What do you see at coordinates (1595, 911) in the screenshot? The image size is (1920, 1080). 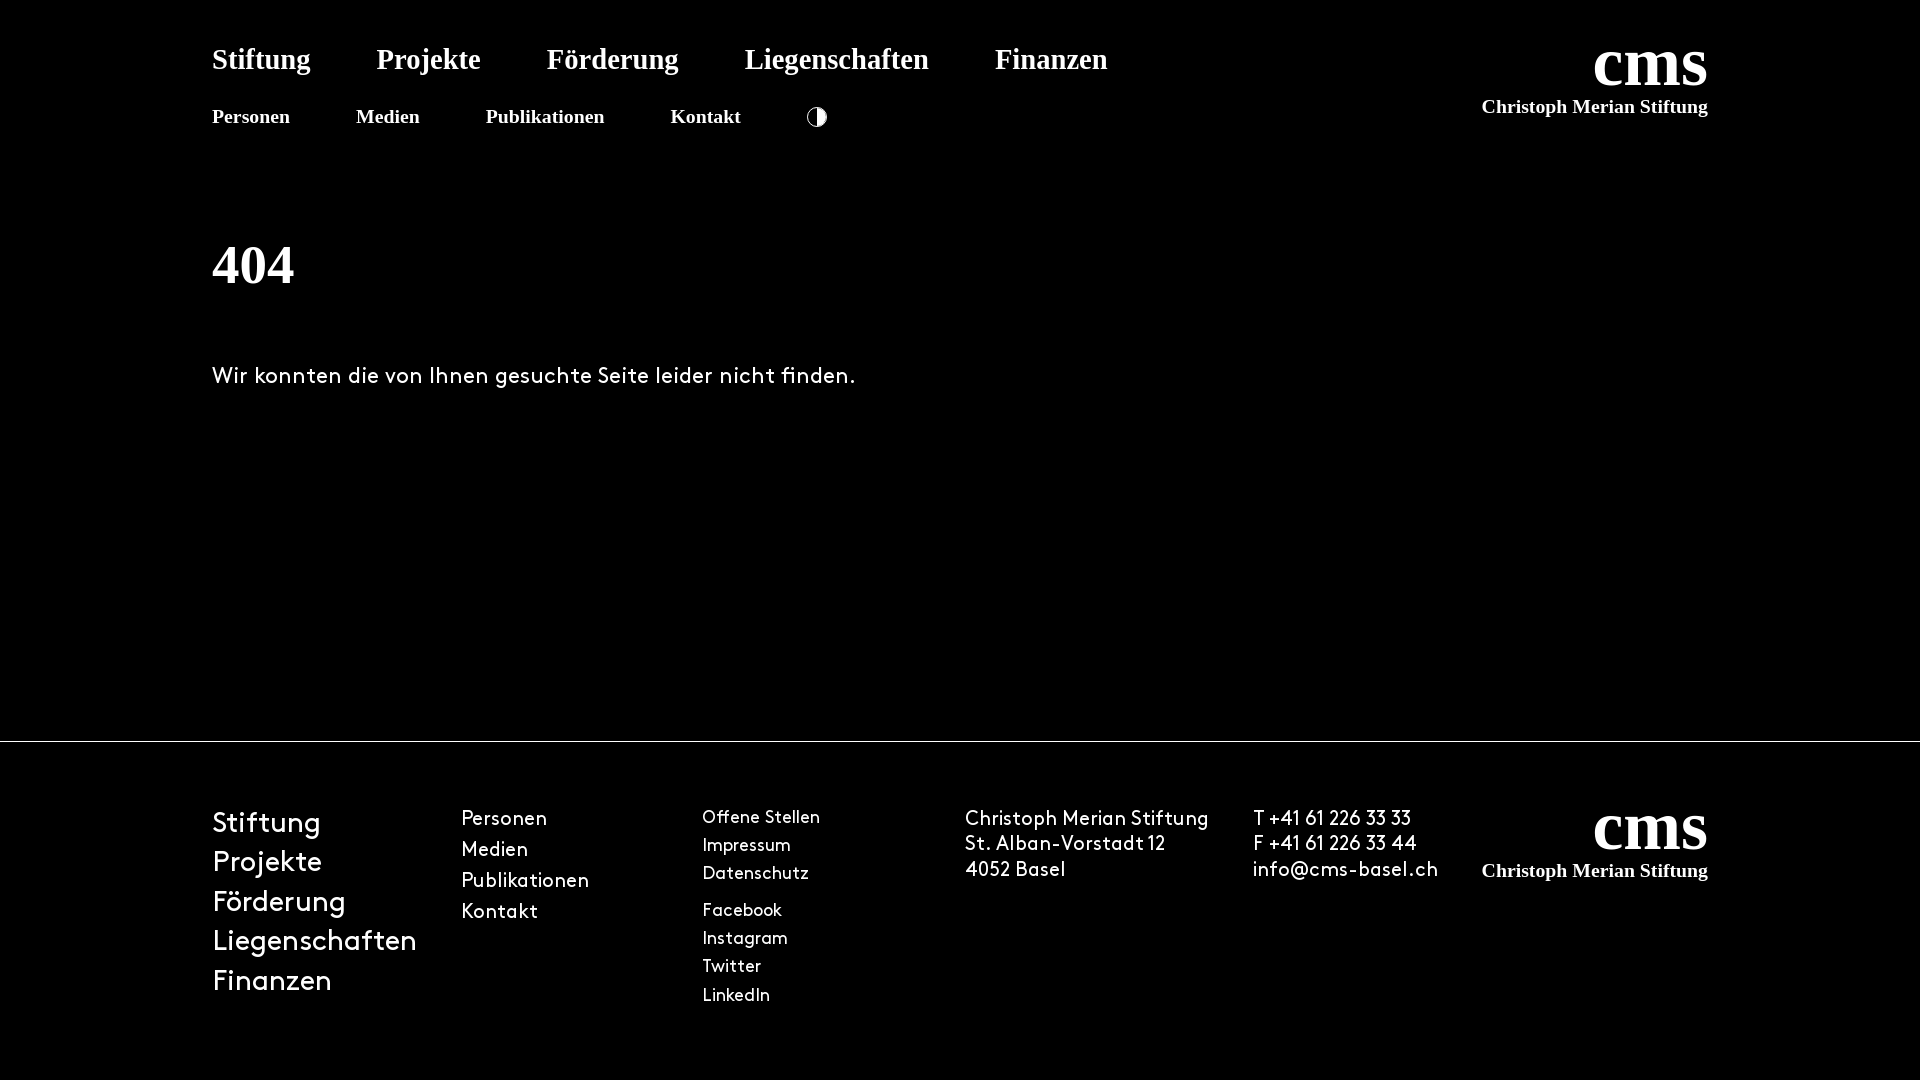 I see `cms
Christoph Merian Stiftung` at bounding box center [1595, 911].